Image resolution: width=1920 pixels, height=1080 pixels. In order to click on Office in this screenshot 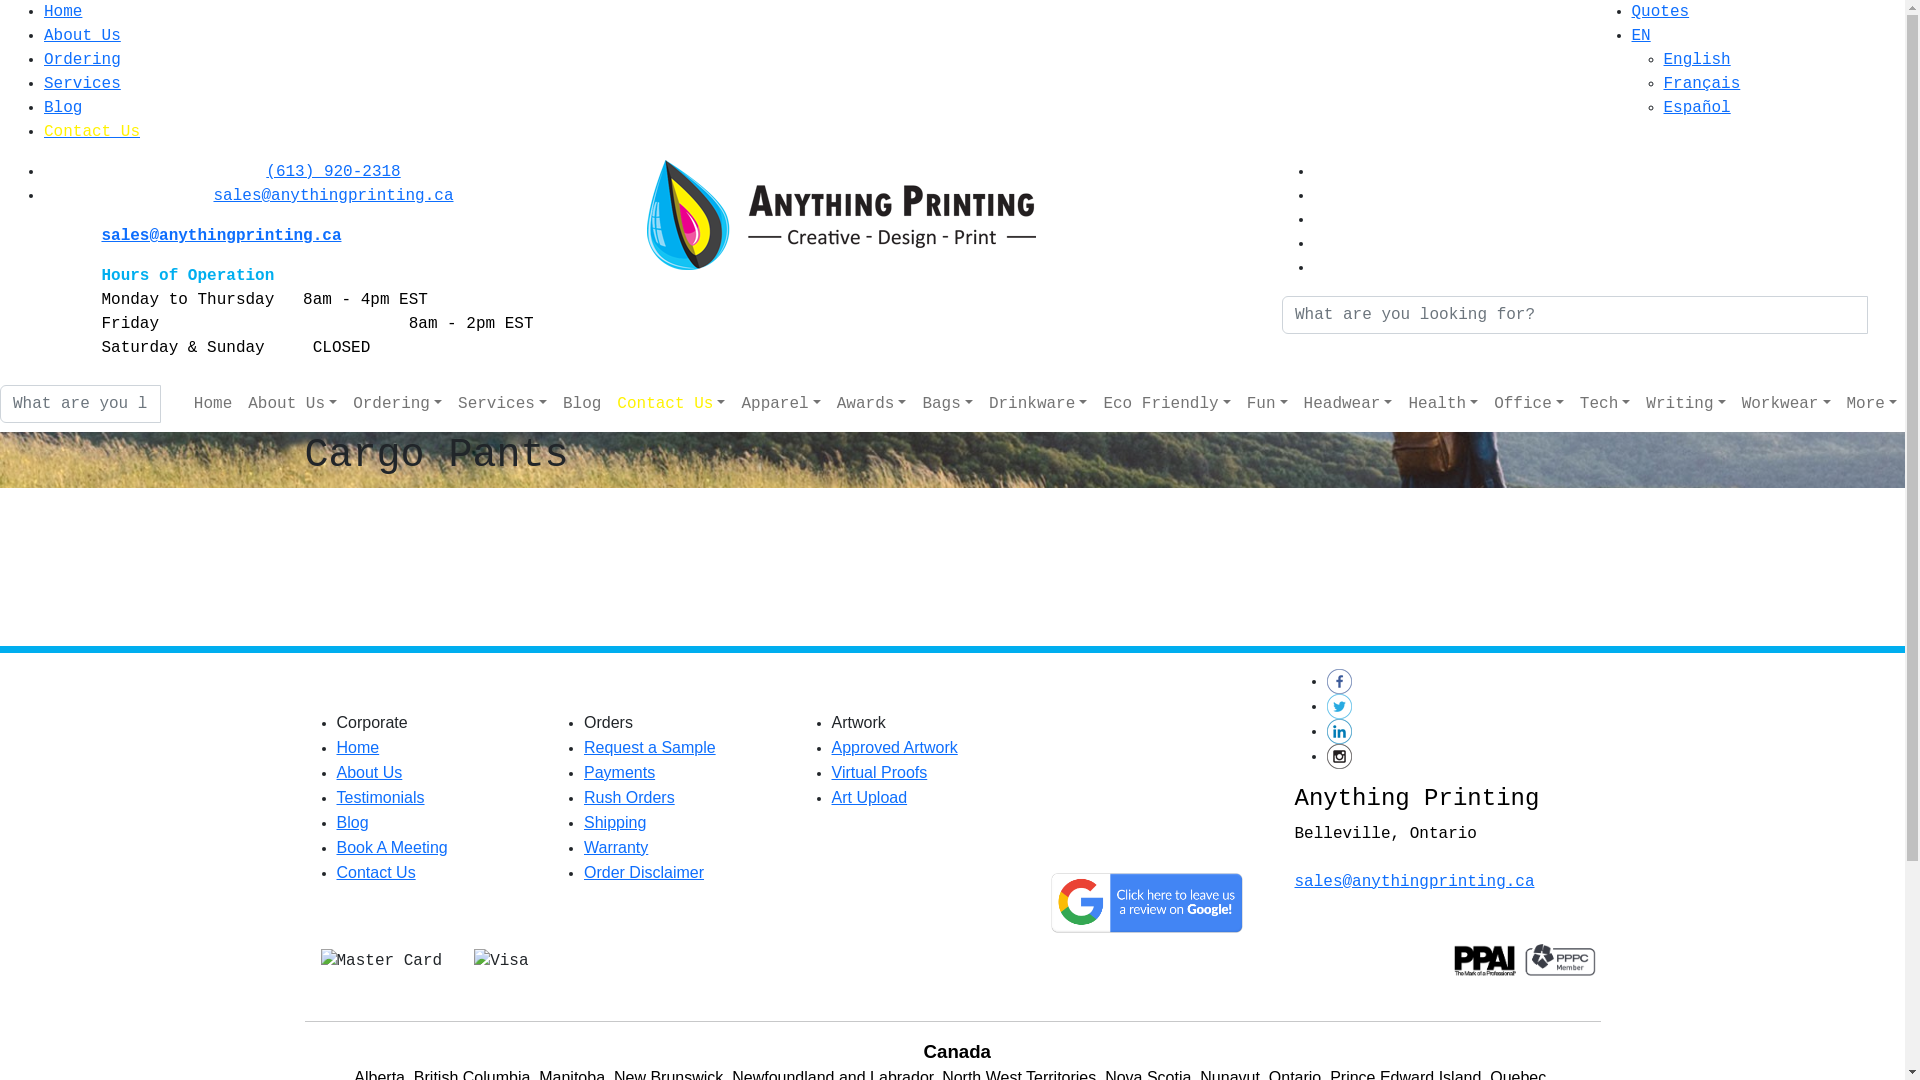, I will do `click(1529, 404)`.